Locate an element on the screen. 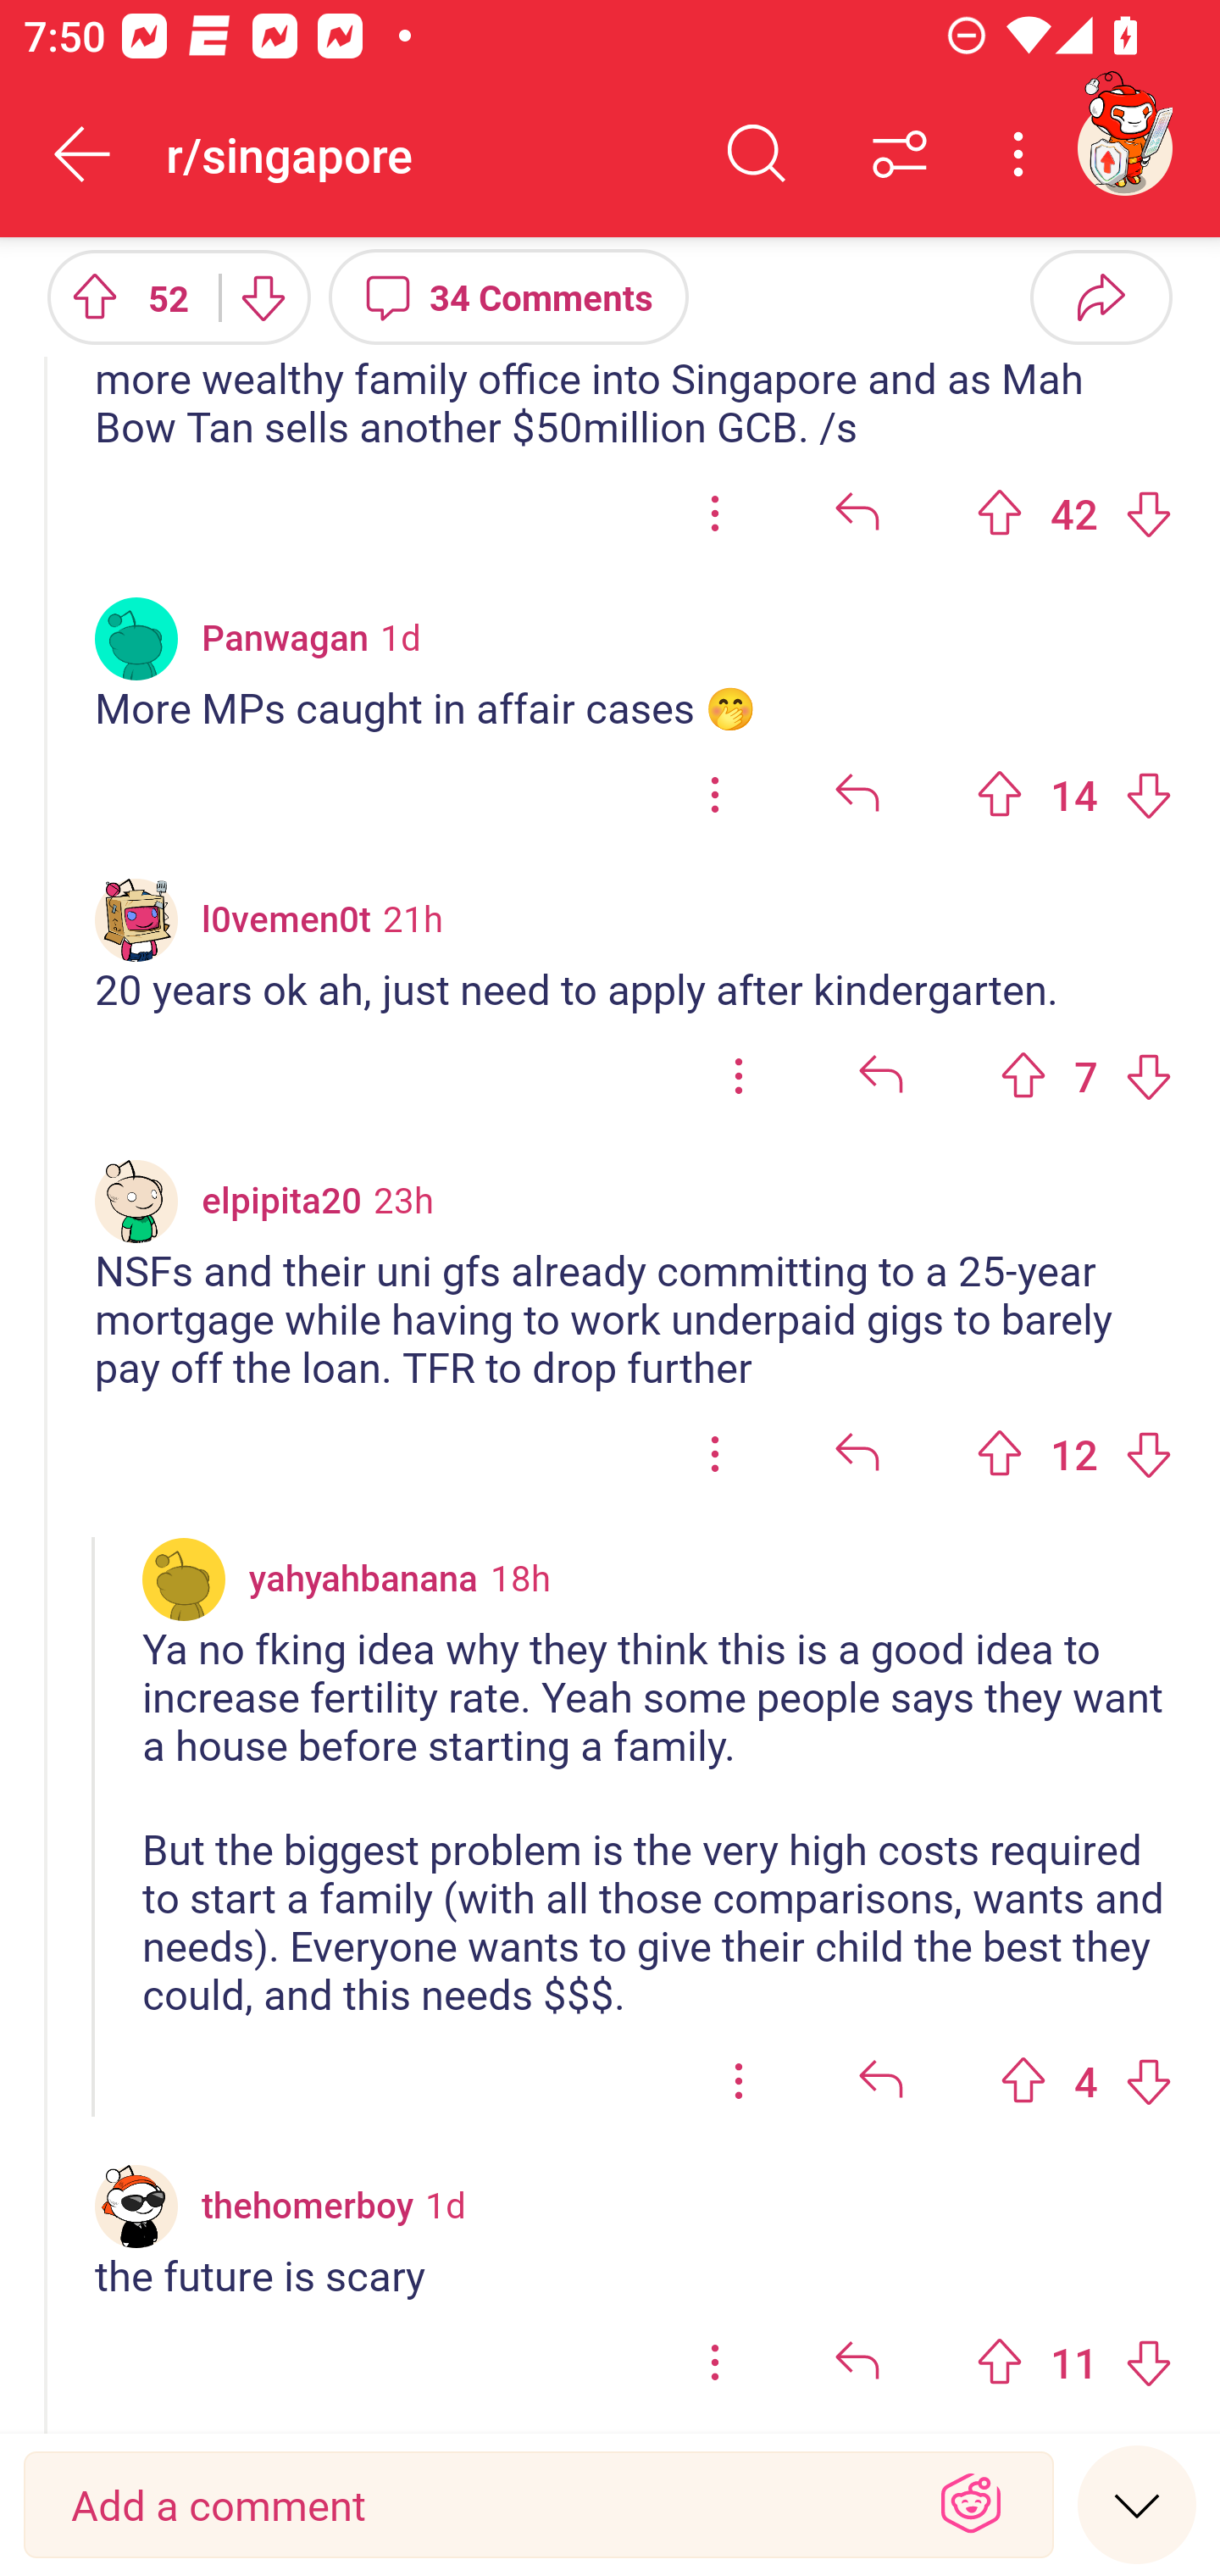 This screenshot has width=1220, height=2576. r/singapore is located at coordinates (425, 153).